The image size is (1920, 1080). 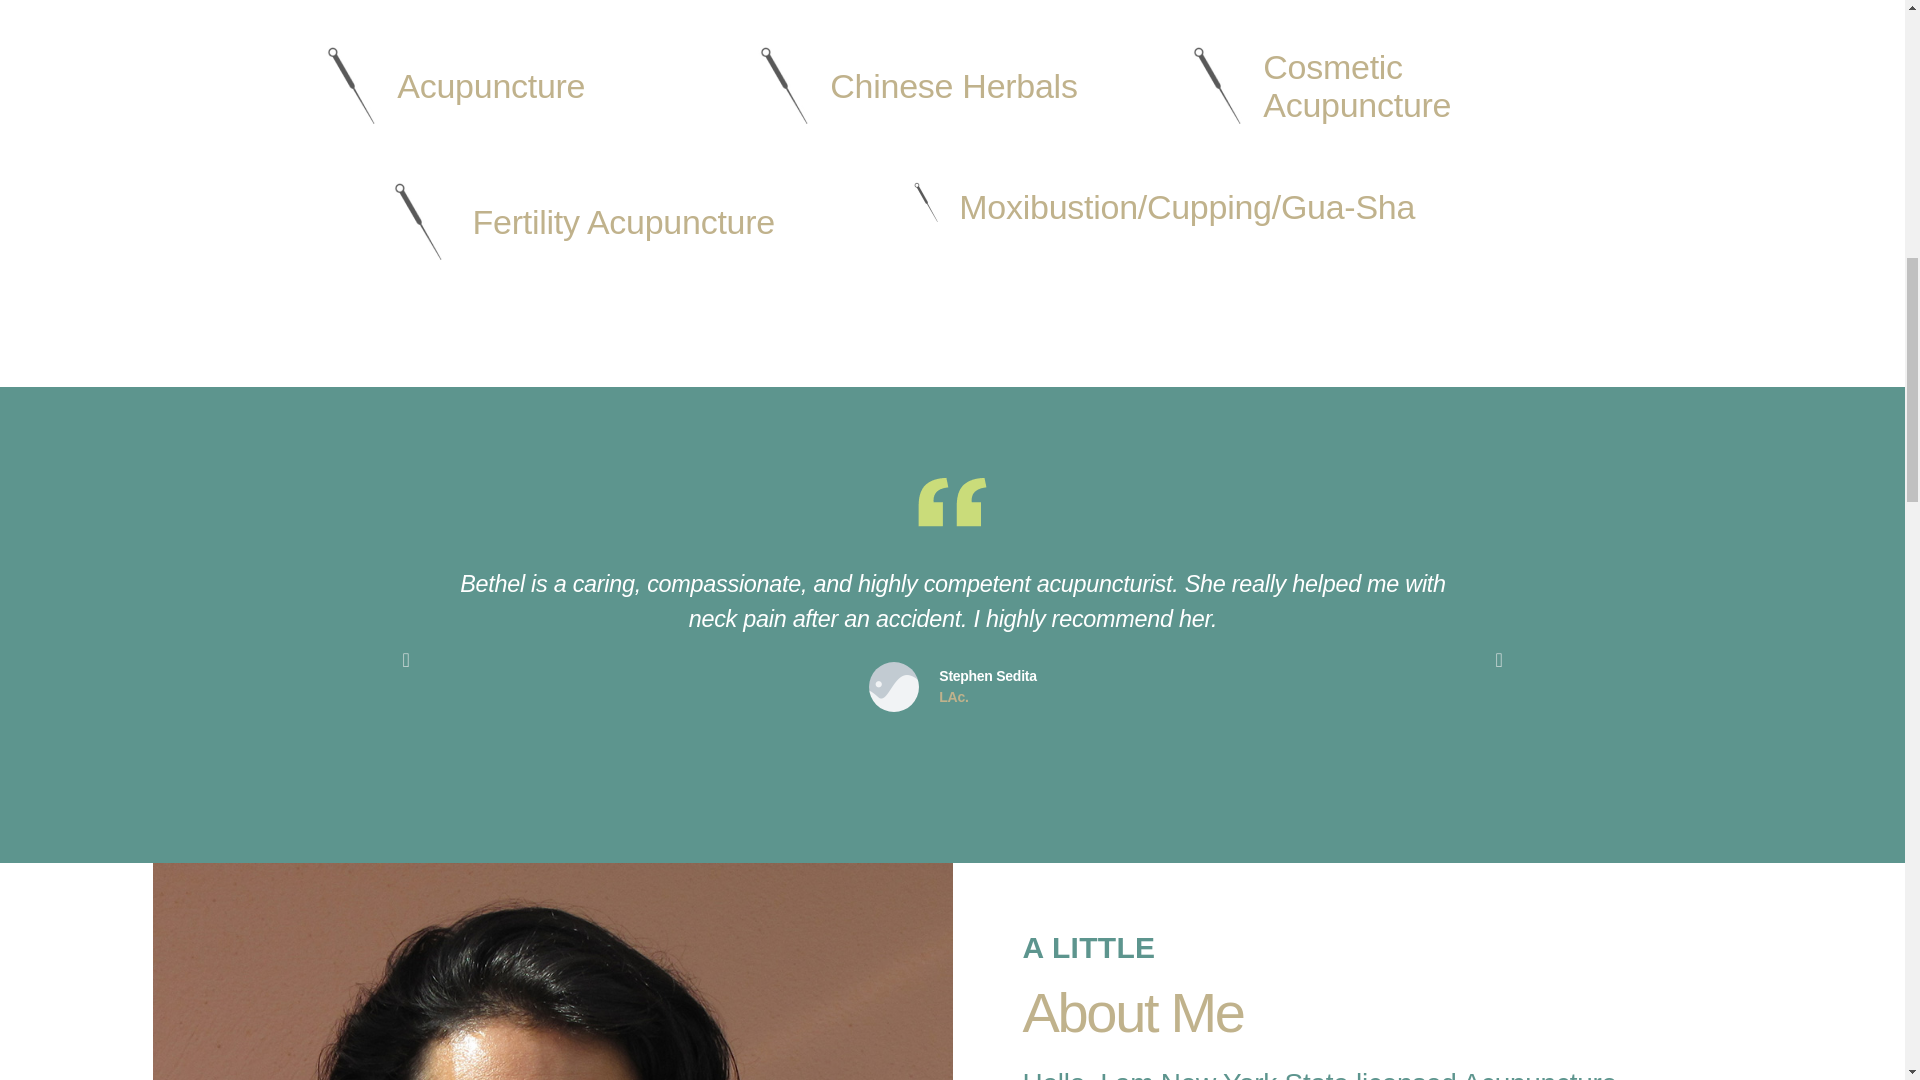 What do you see at coordinates (1348, 206) in the screenshot?
I see `Gua-Sha` at bounding box center [1348, 206].